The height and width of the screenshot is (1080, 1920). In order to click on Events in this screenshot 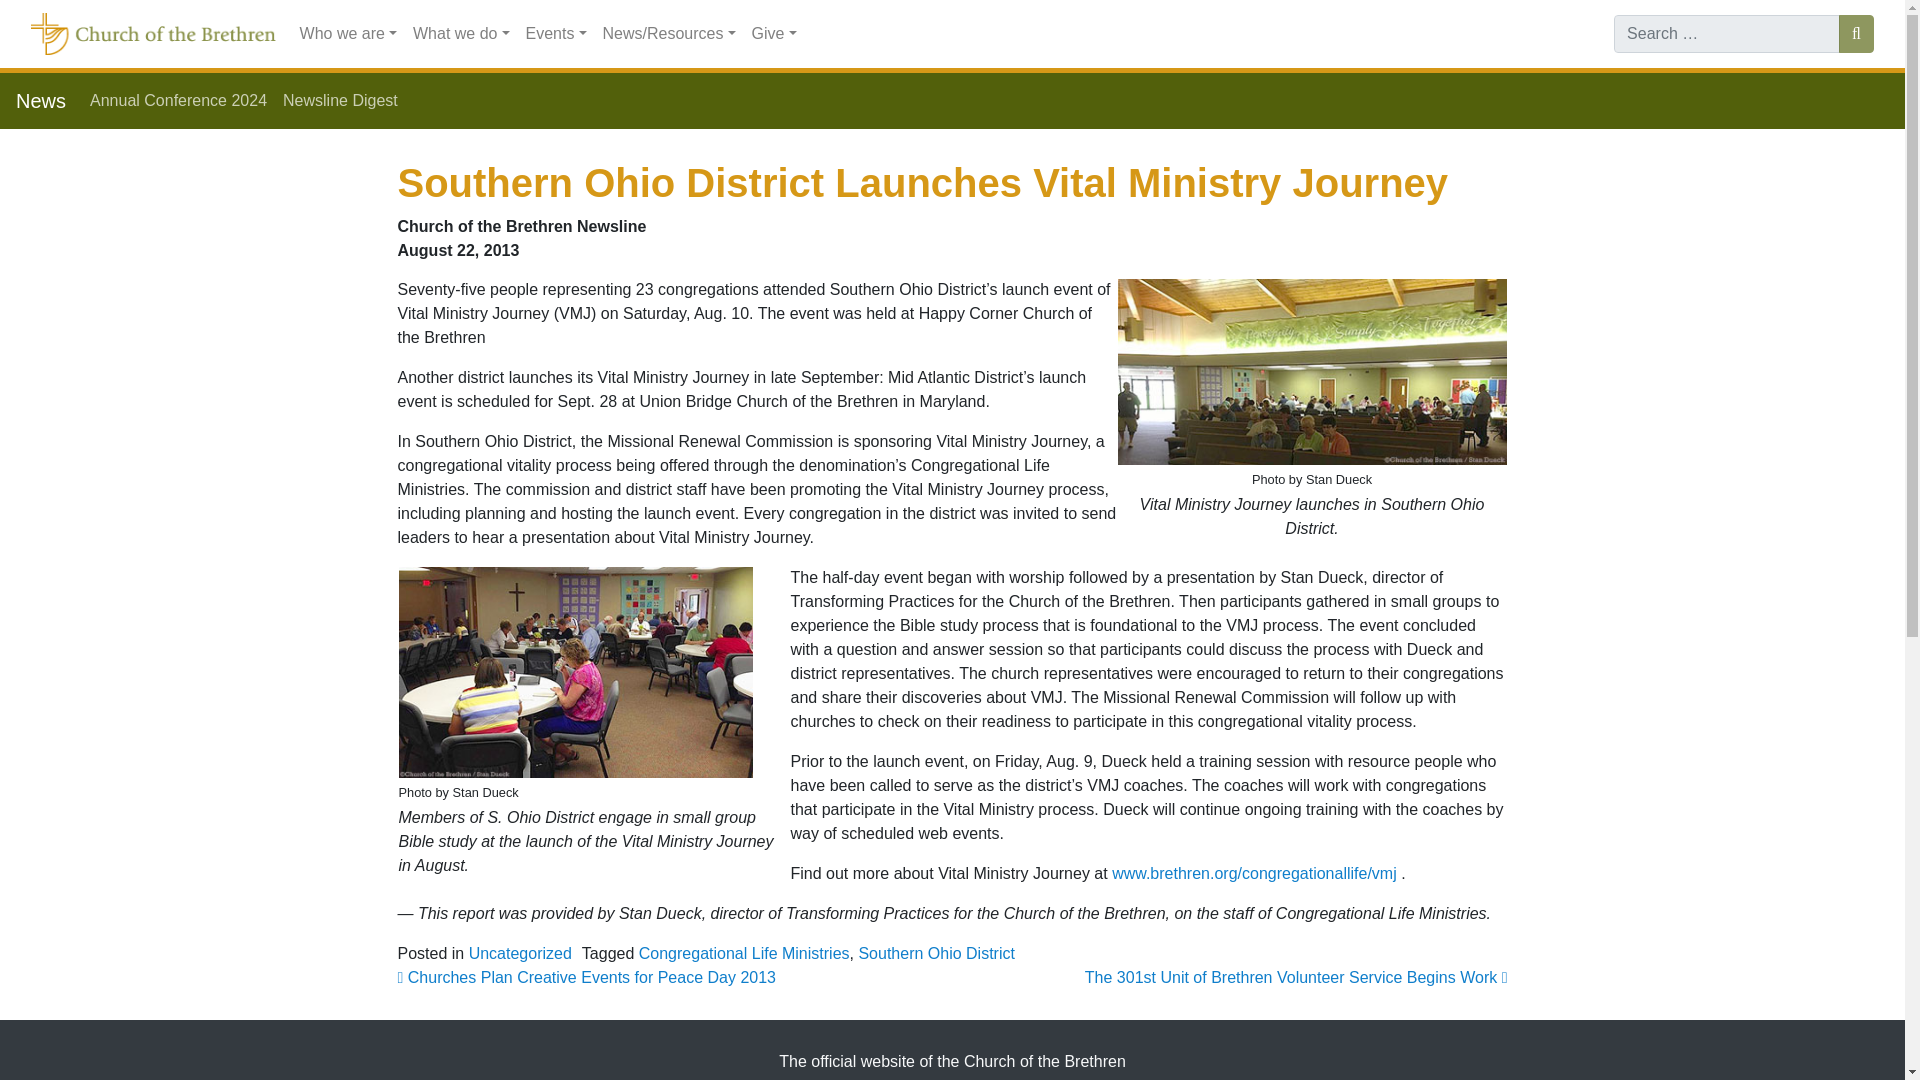, I will do `click(556, 34)`.